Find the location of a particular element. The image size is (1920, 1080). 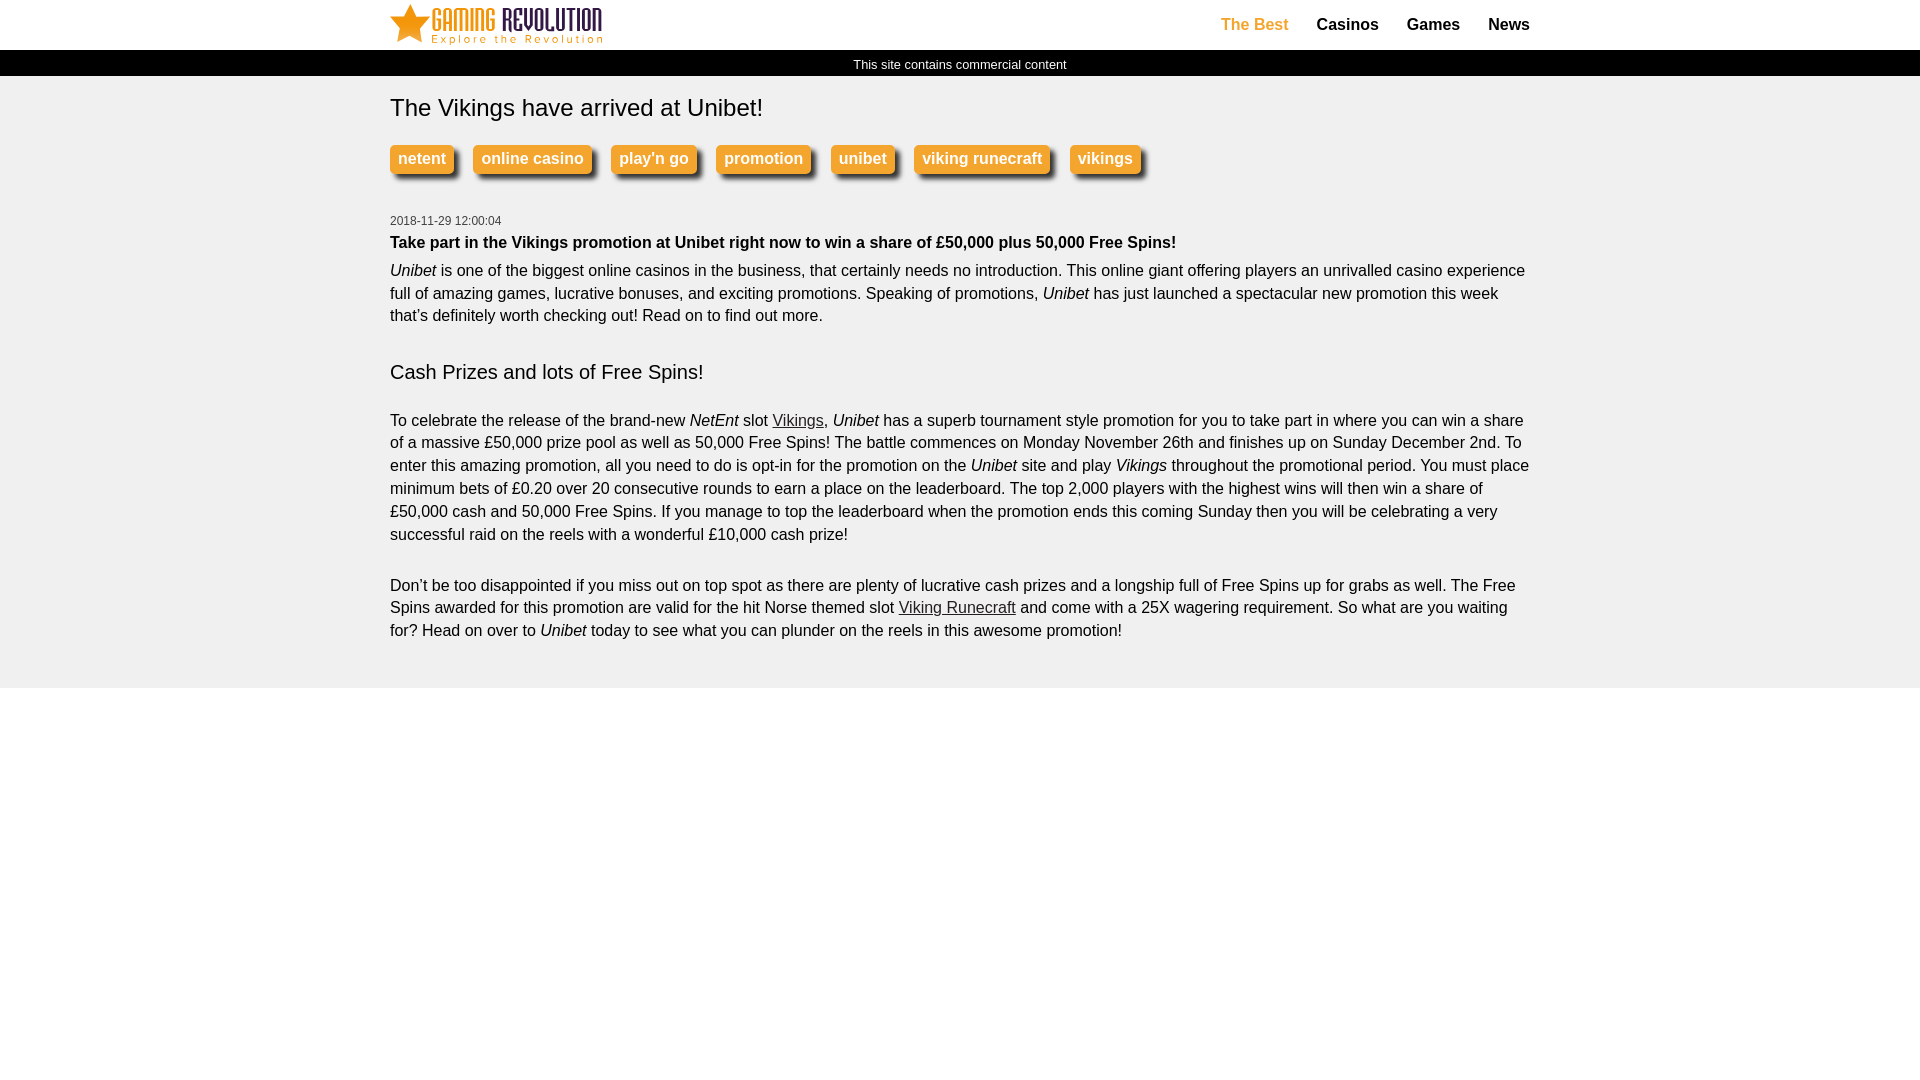

online casino is located at coordinates (532, 158).